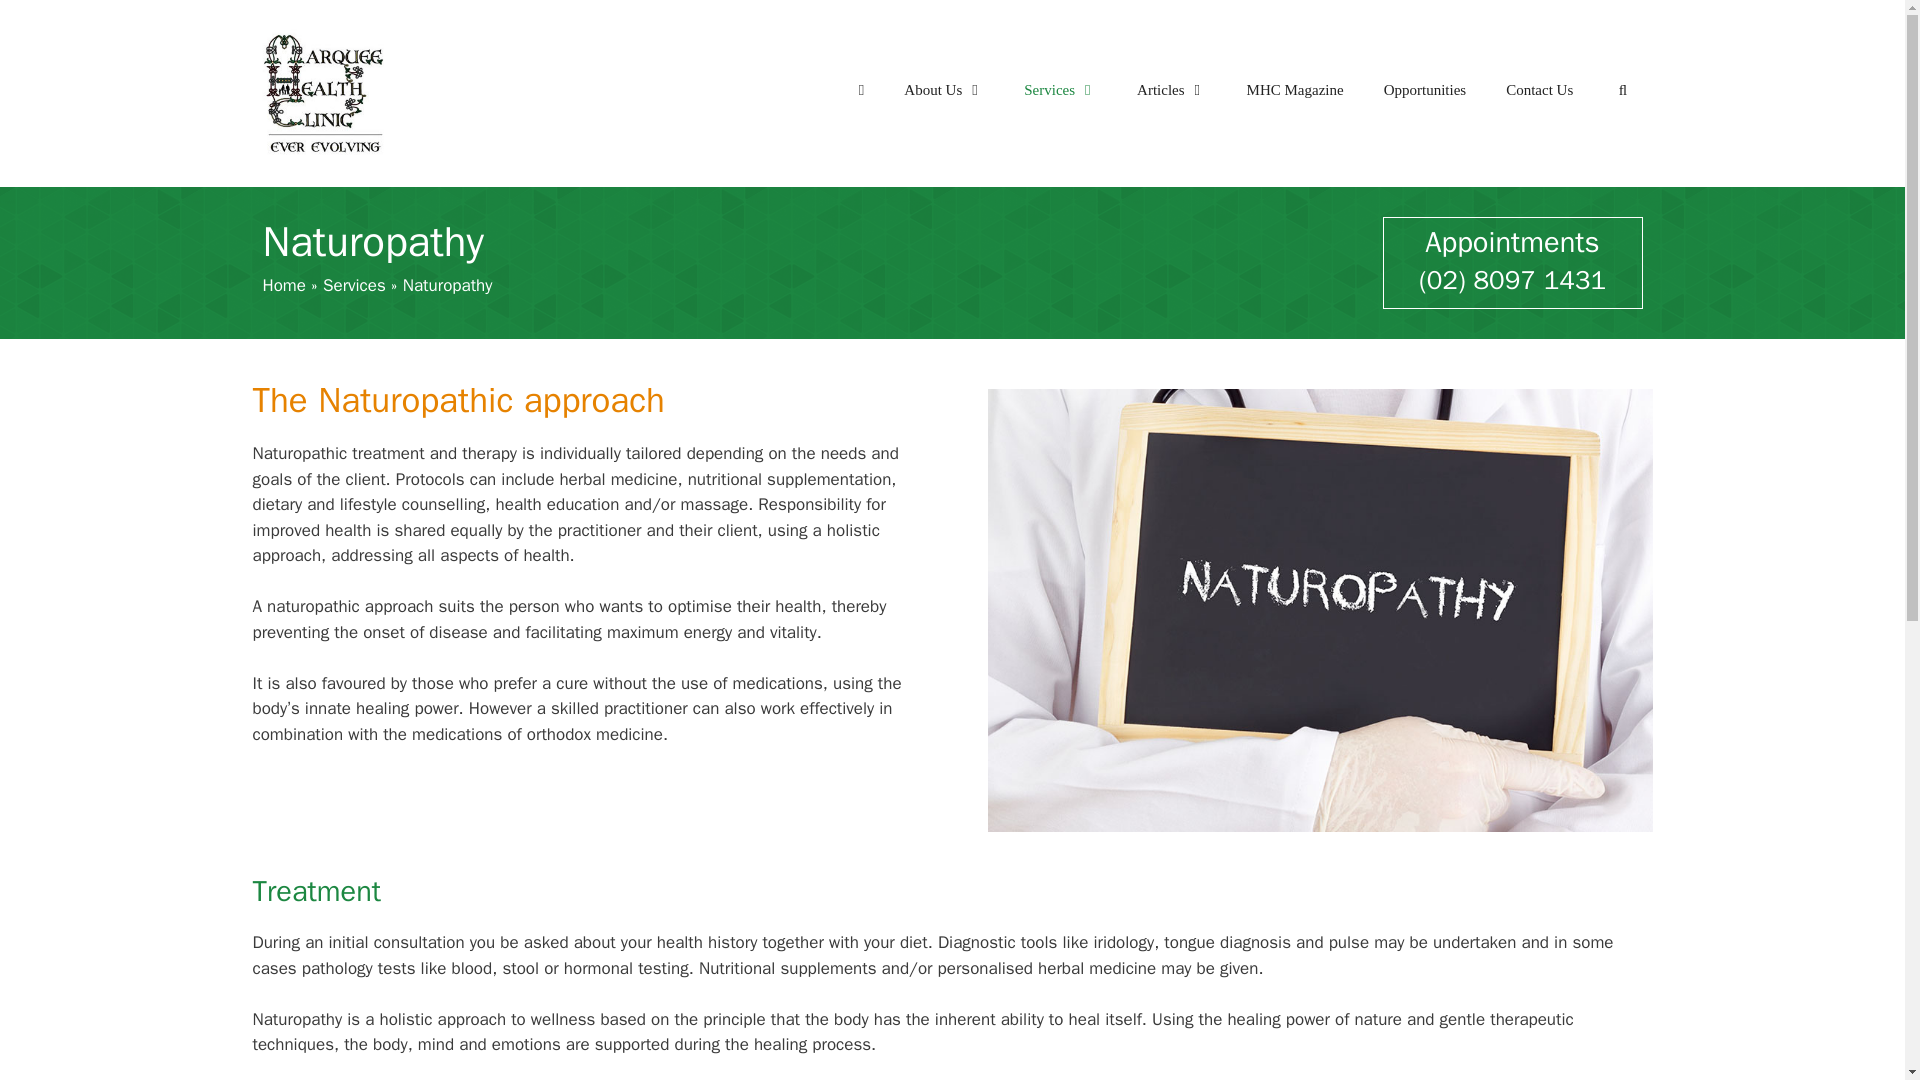 This screenshot has height=1080, width=1920. I want to click on Articles, so click(1172, 90).